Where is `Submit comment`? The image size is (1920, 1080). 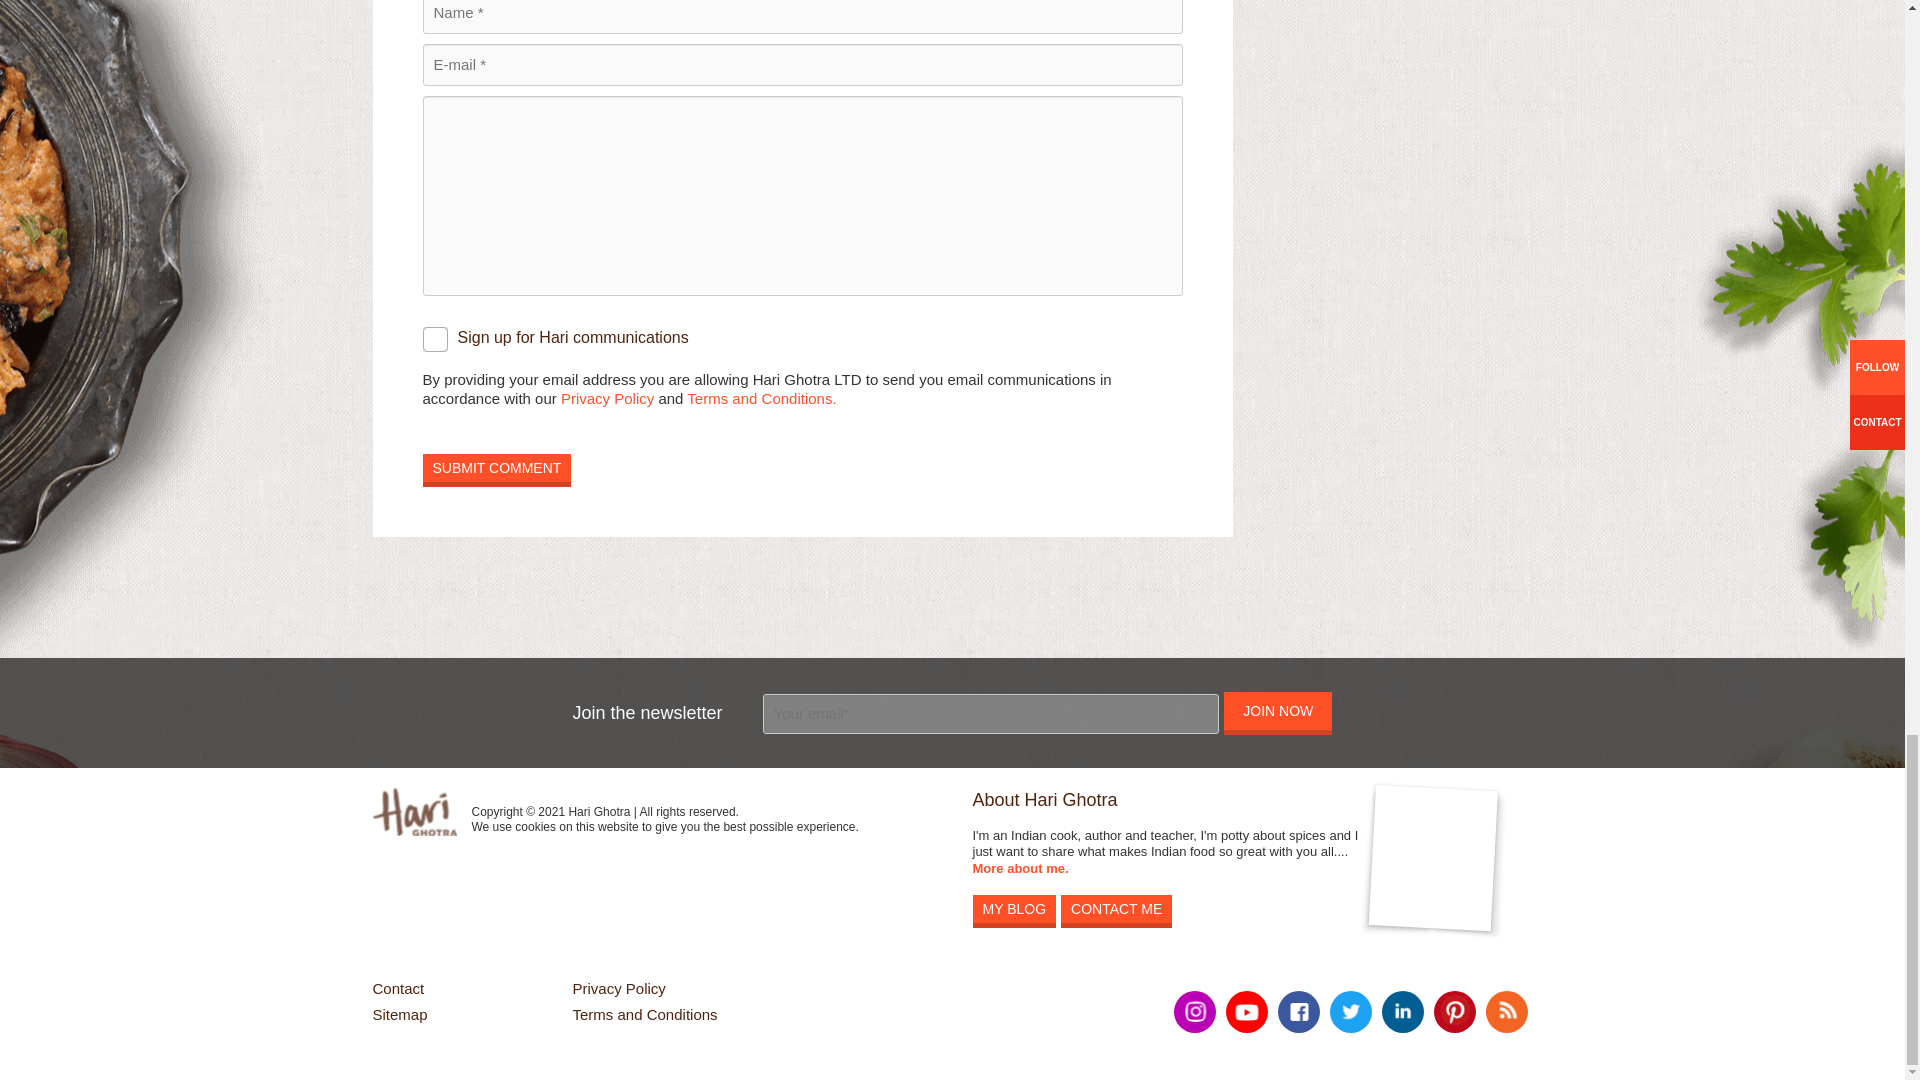 Submit comment is located at coordinates (496, 467).